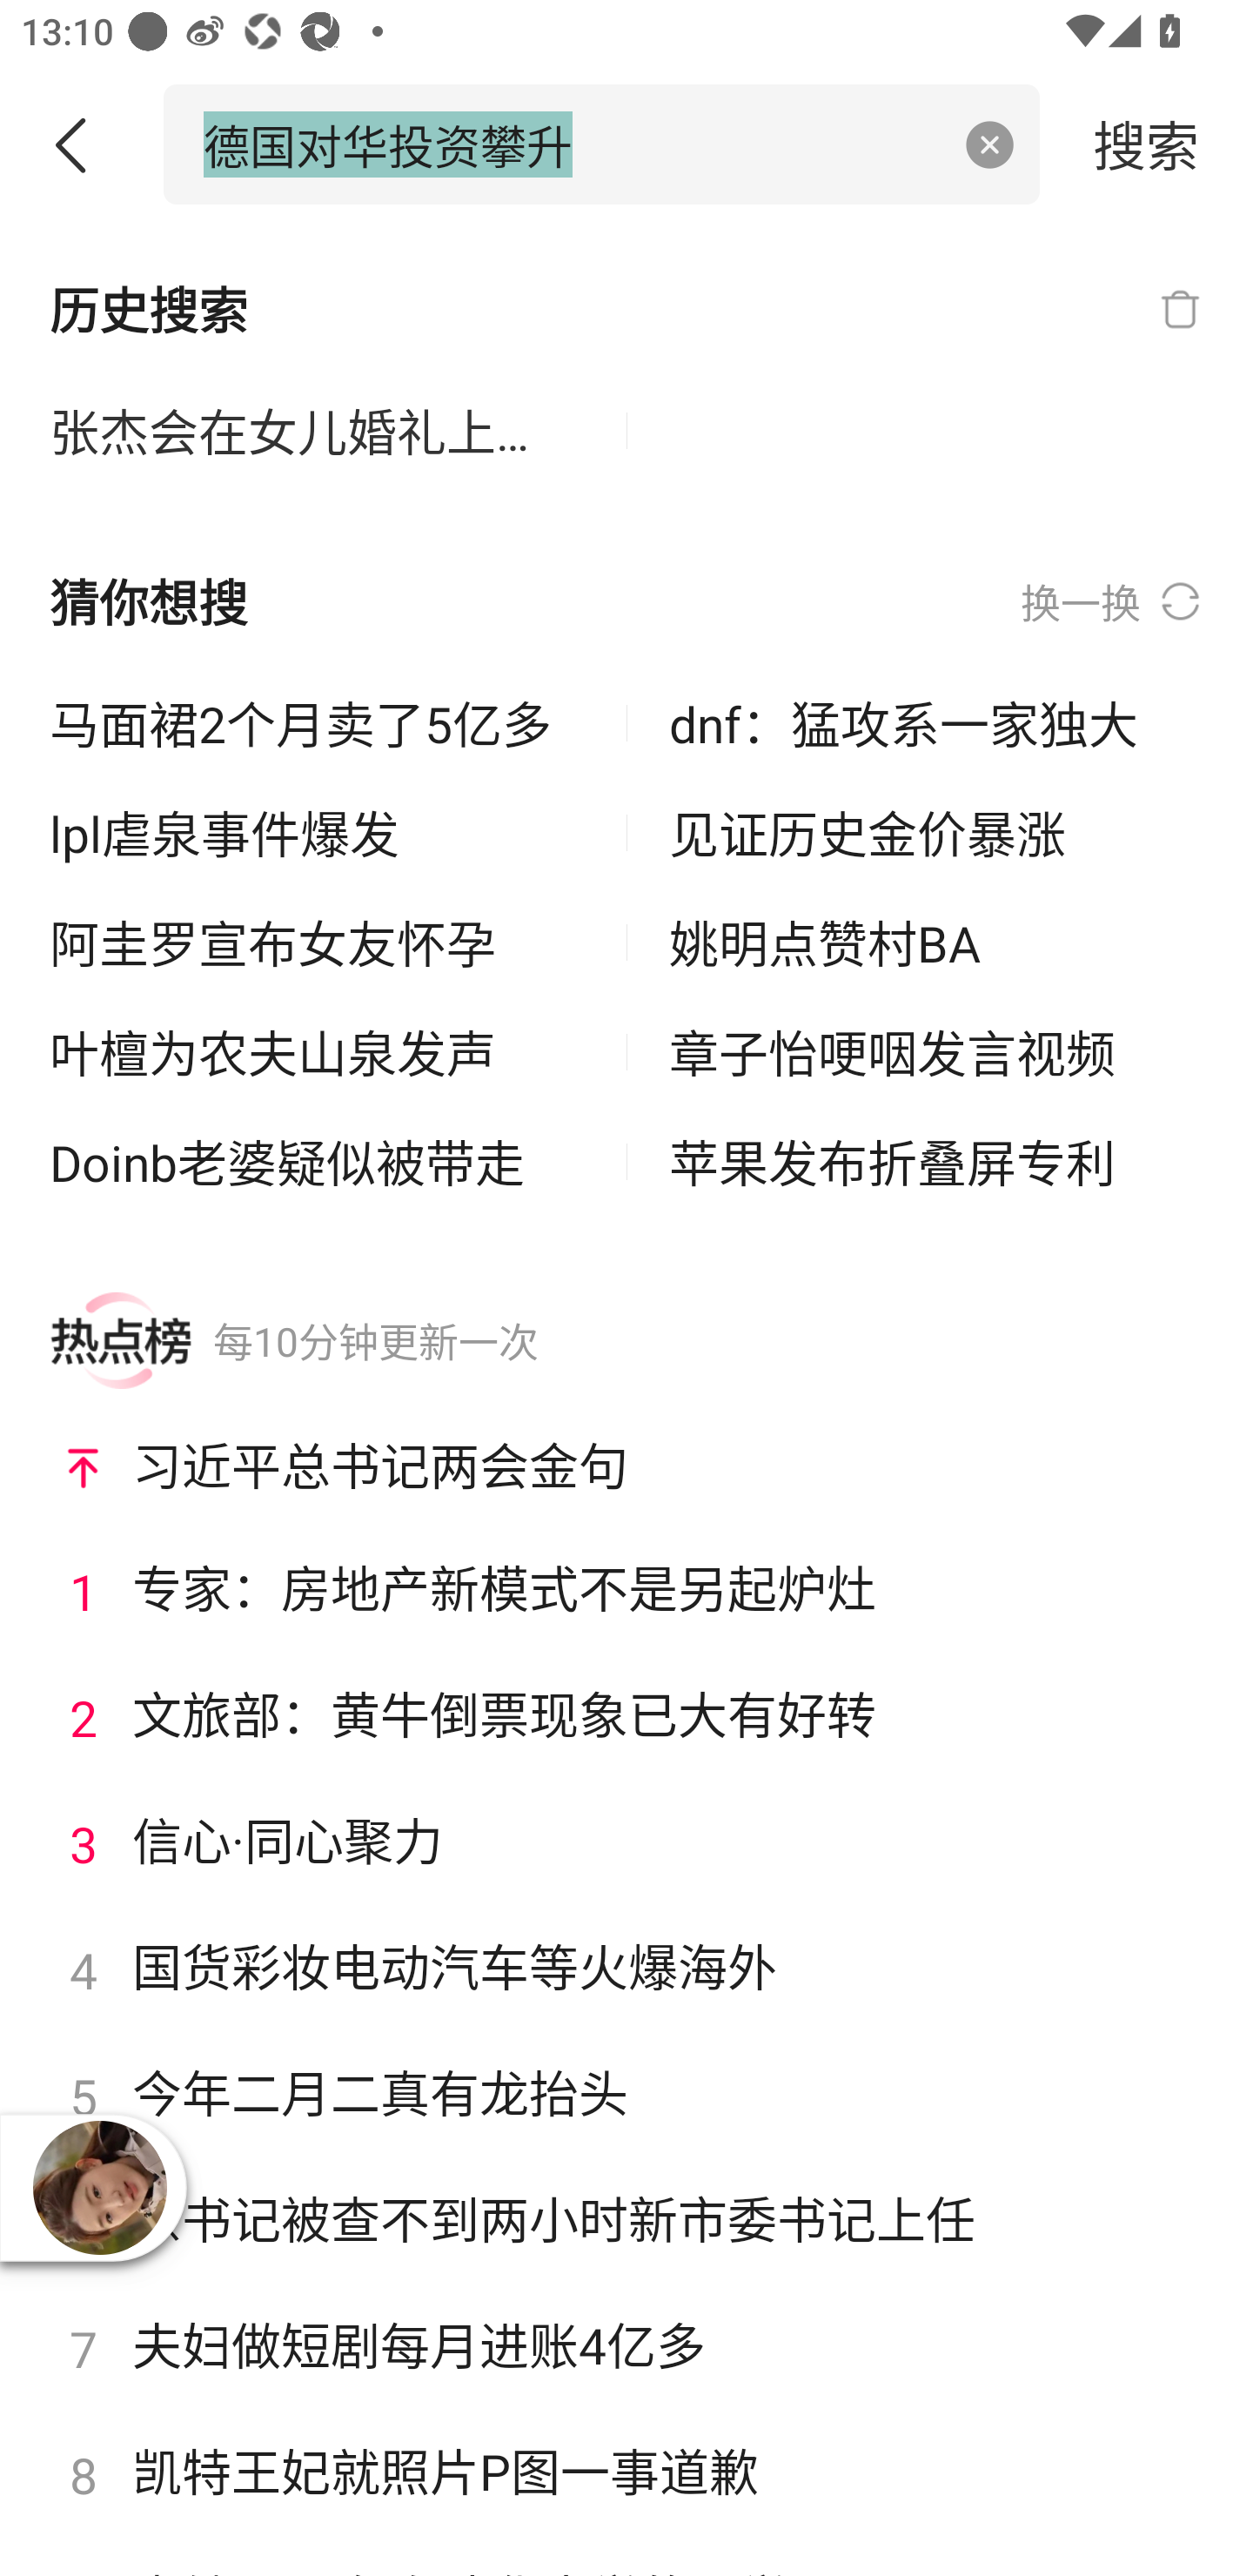  Describe the element at coordinates (317, 722) in the screenshot. I see `马面裙2个月卖了5亿多` at that location.